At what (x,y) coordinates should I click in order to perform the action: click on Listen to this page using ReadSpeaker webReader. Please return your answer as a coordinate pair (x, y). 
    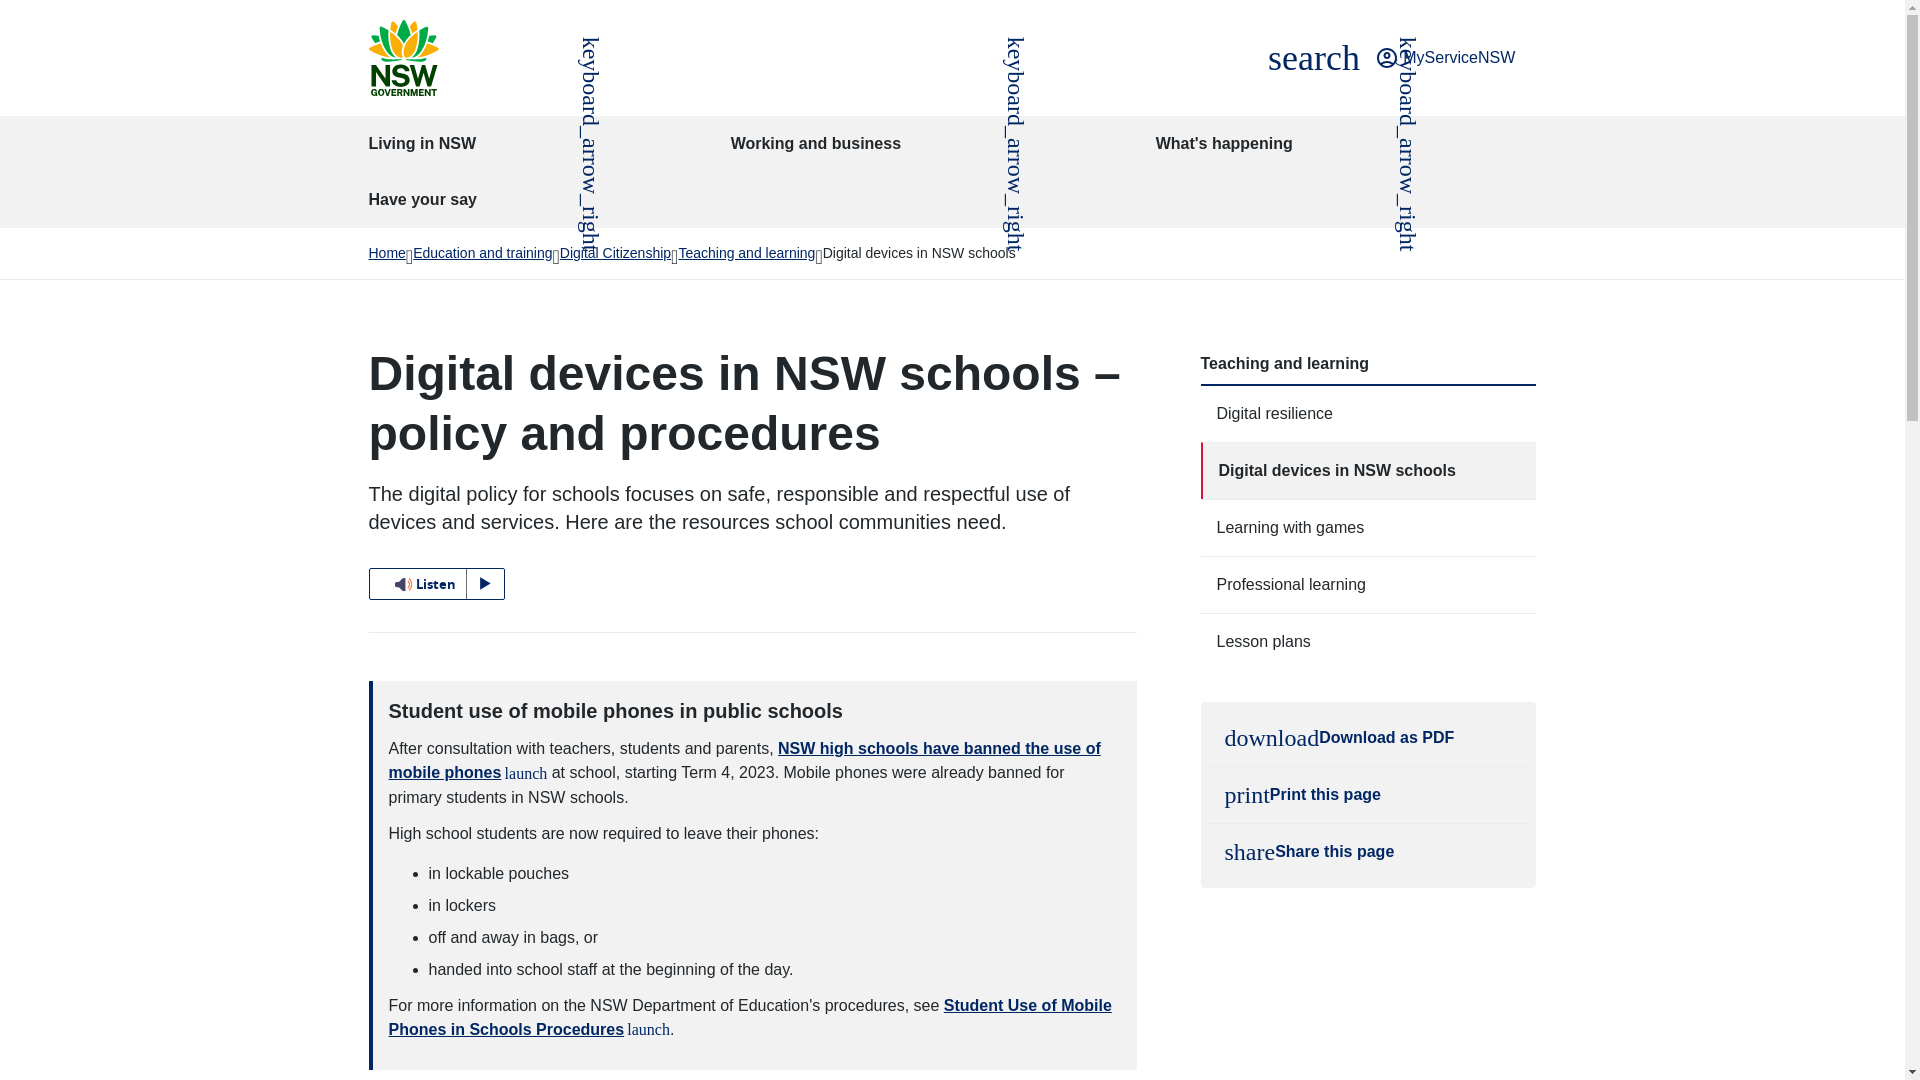
    Looking at the image, I should click on (1314, 58).